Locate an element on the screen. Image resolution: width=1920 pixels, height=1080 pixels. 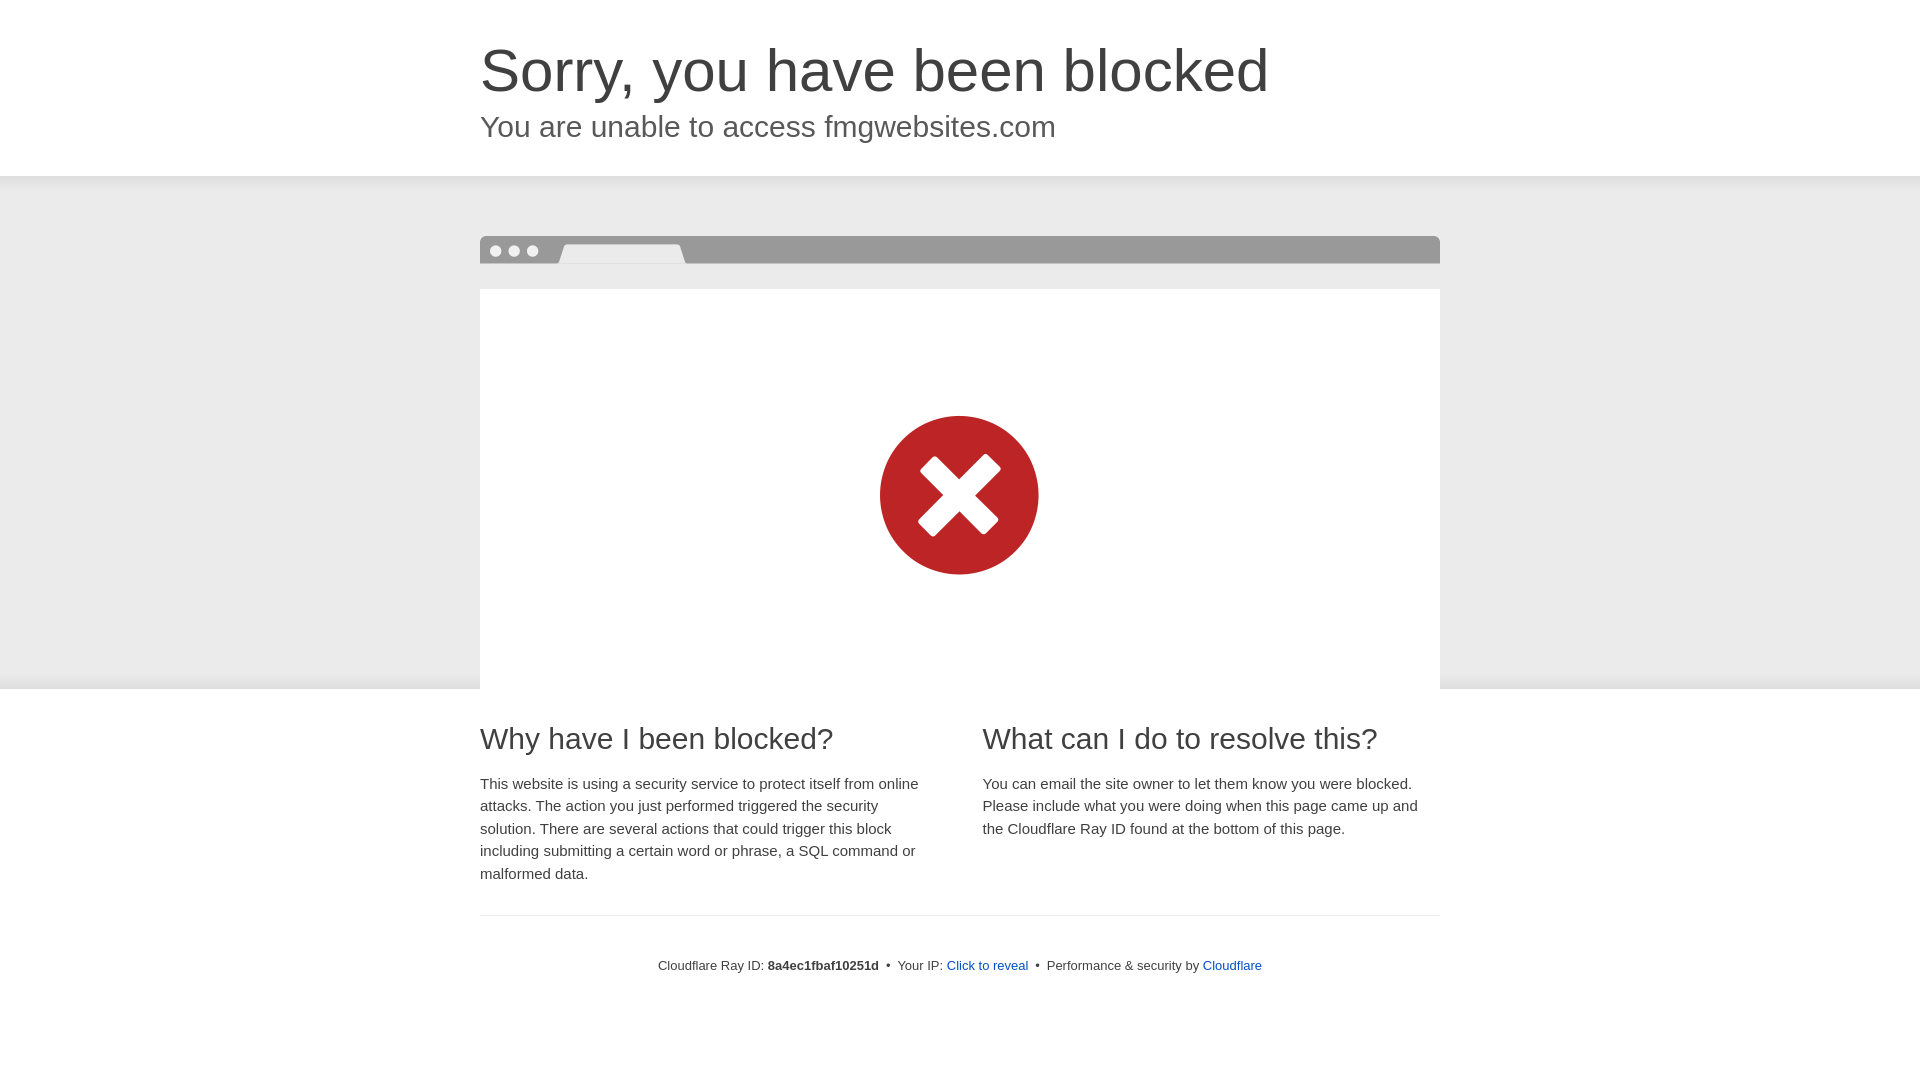
Cloudflare is located at coordinates (1232, 965).